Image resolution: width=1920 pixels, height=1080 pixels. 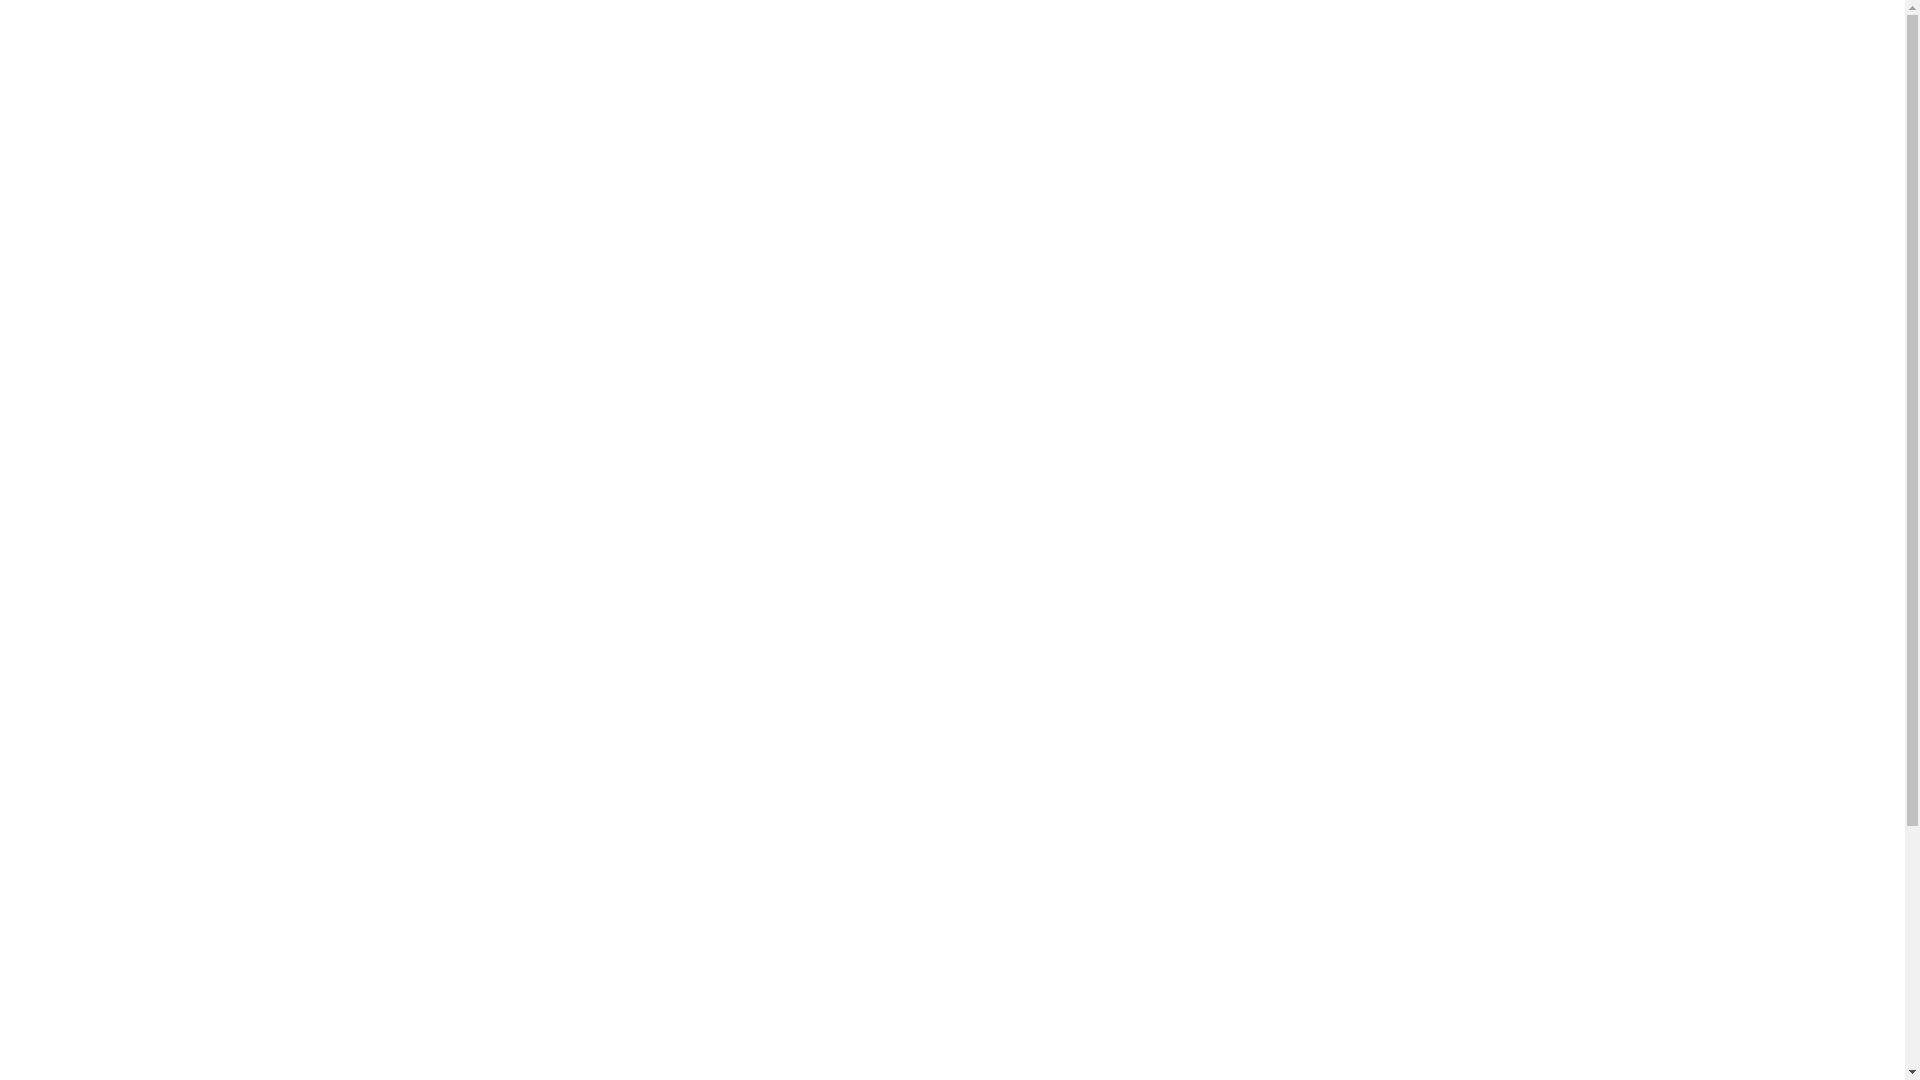 I want to click on Technical, so click(x=178, y=377).